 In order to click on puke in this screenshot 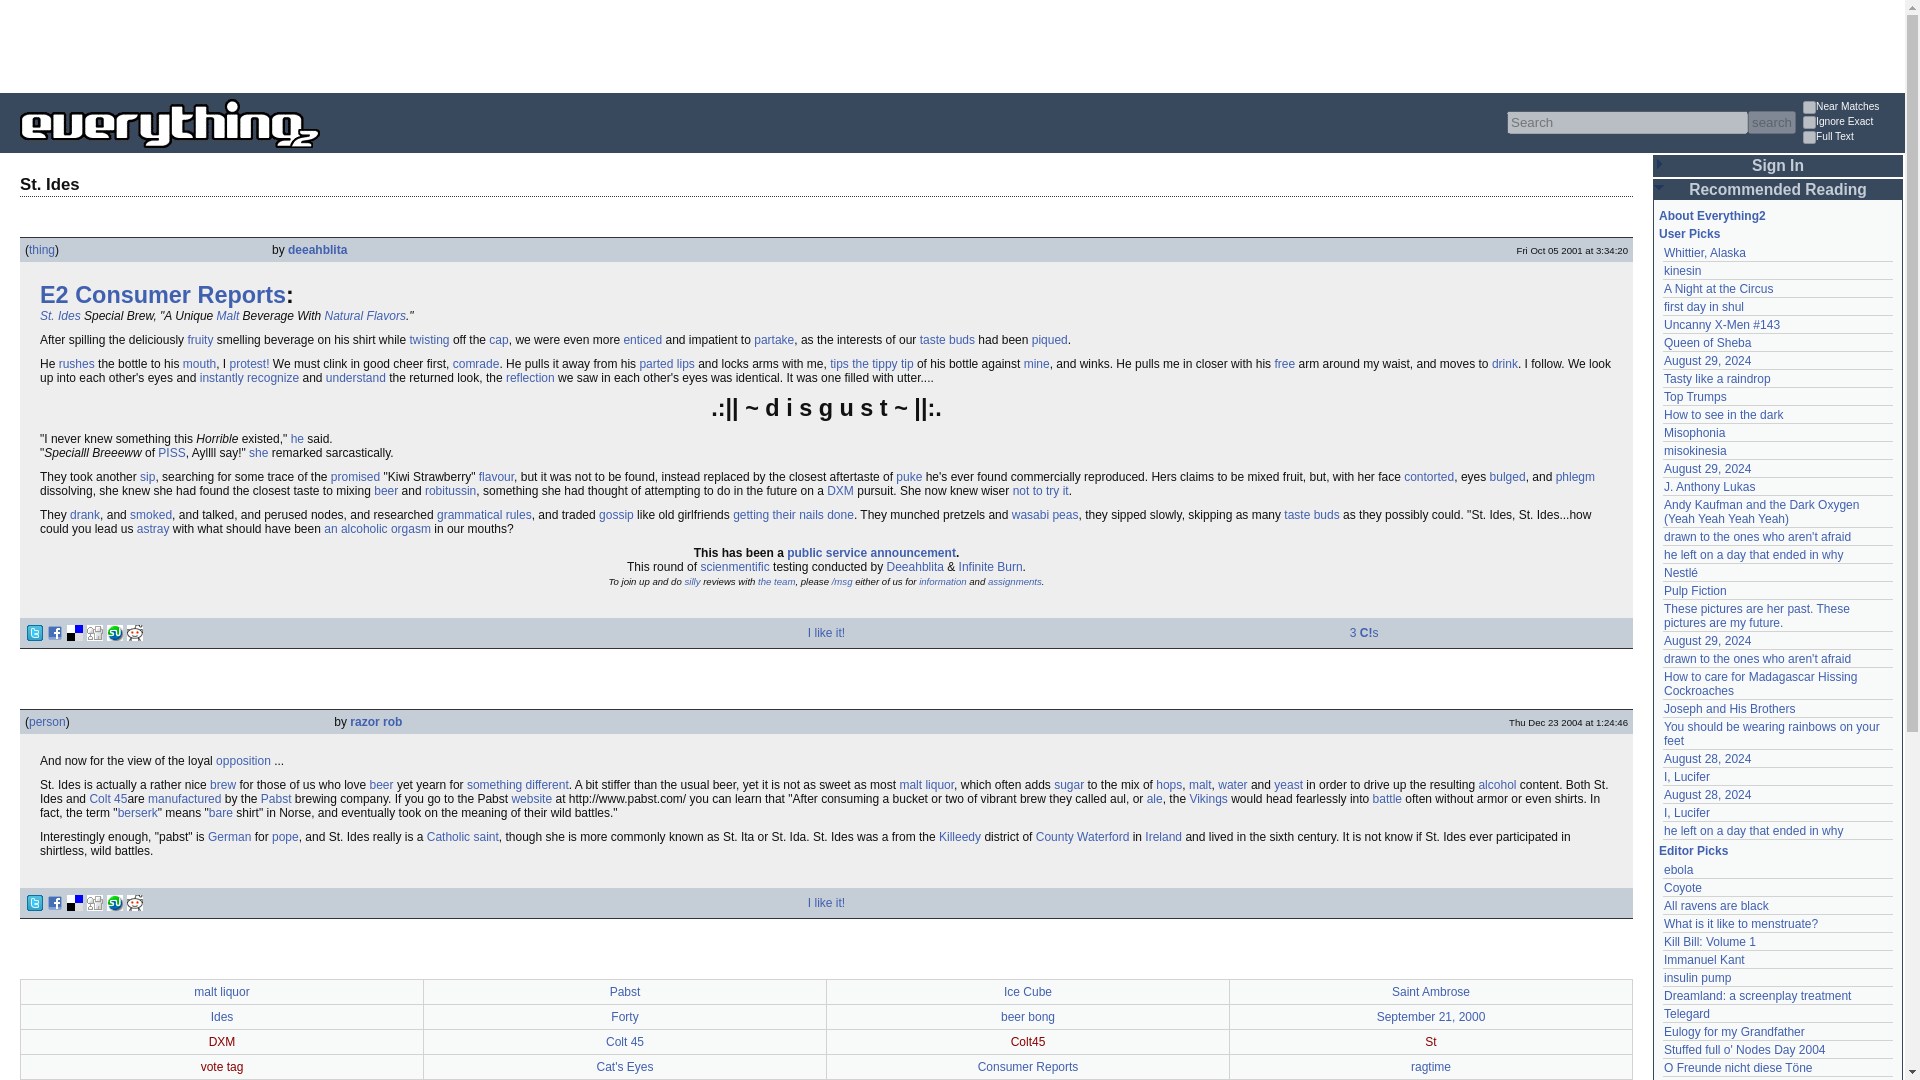, I will do `click(908, 476)`.